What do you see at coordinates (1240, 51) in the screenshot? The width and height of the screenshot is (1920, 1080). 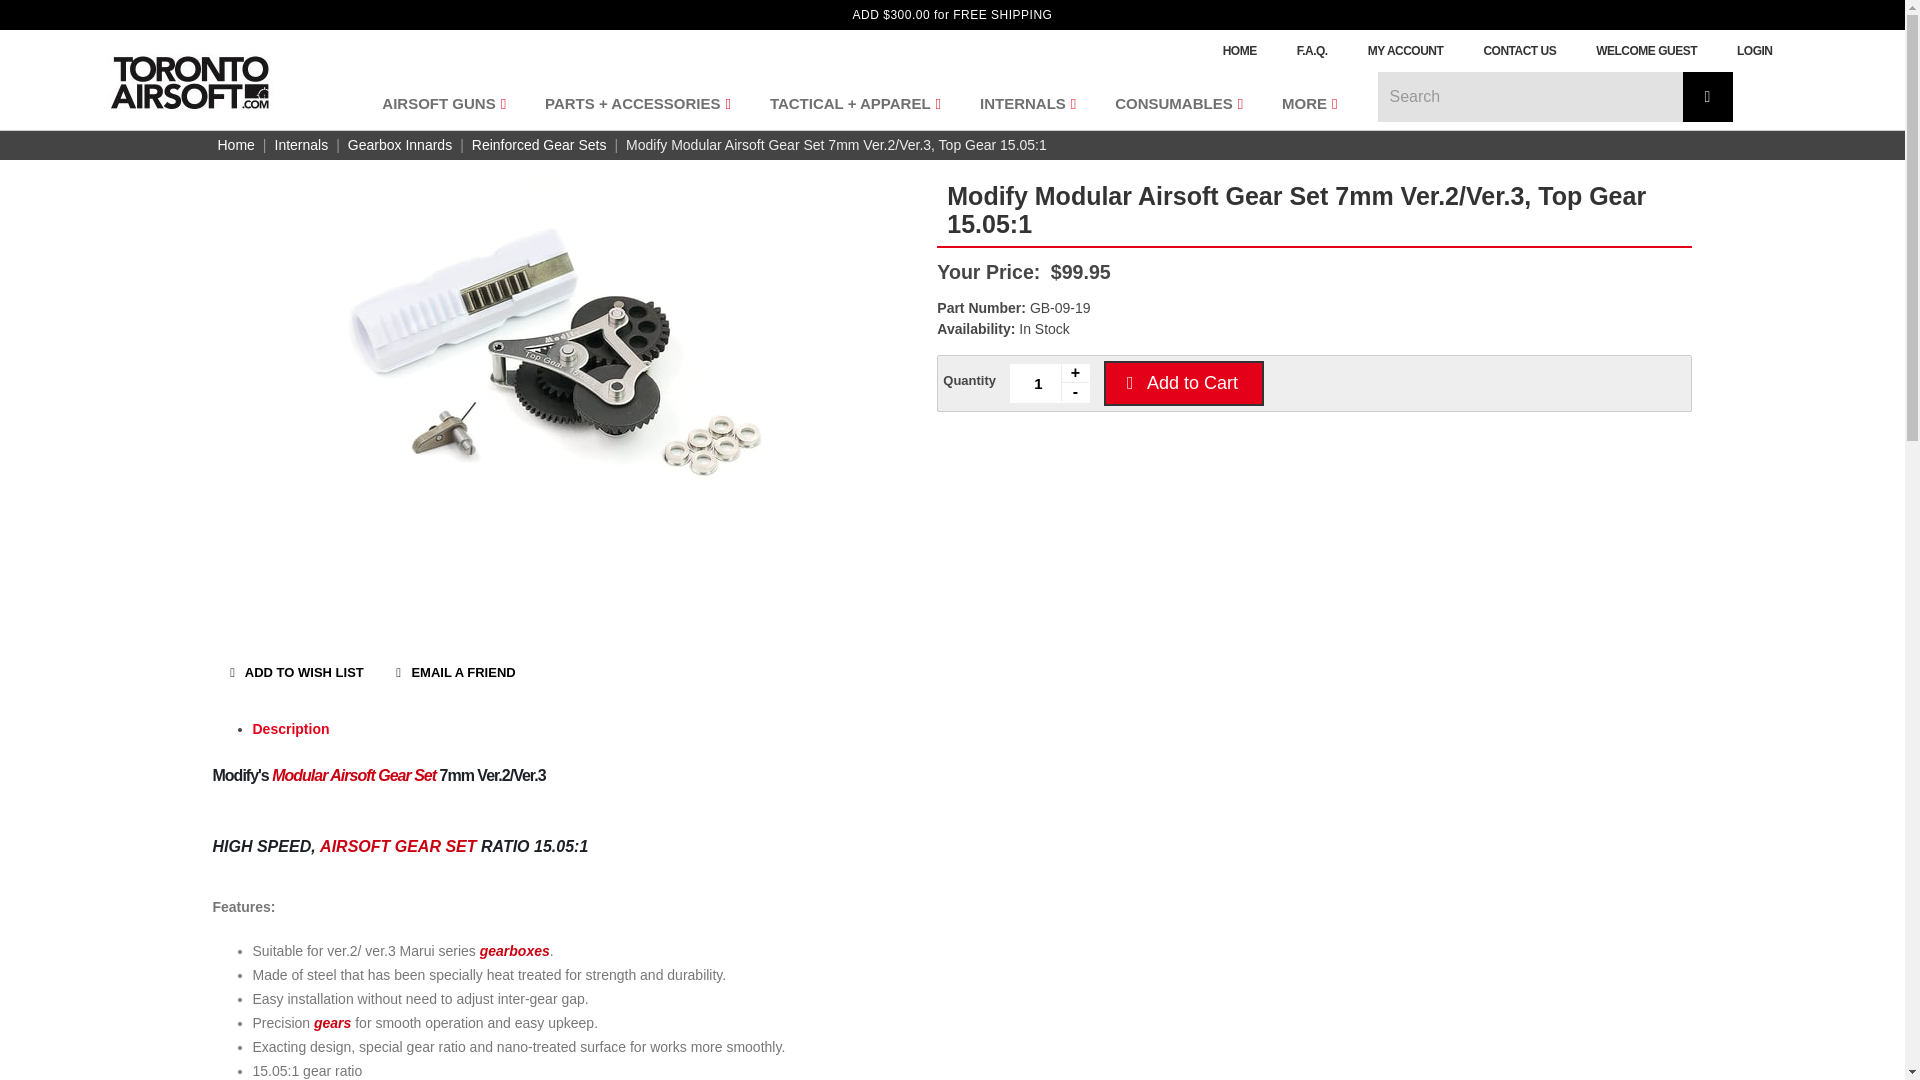 I see `HOME` at bounding box center [1240, 51].